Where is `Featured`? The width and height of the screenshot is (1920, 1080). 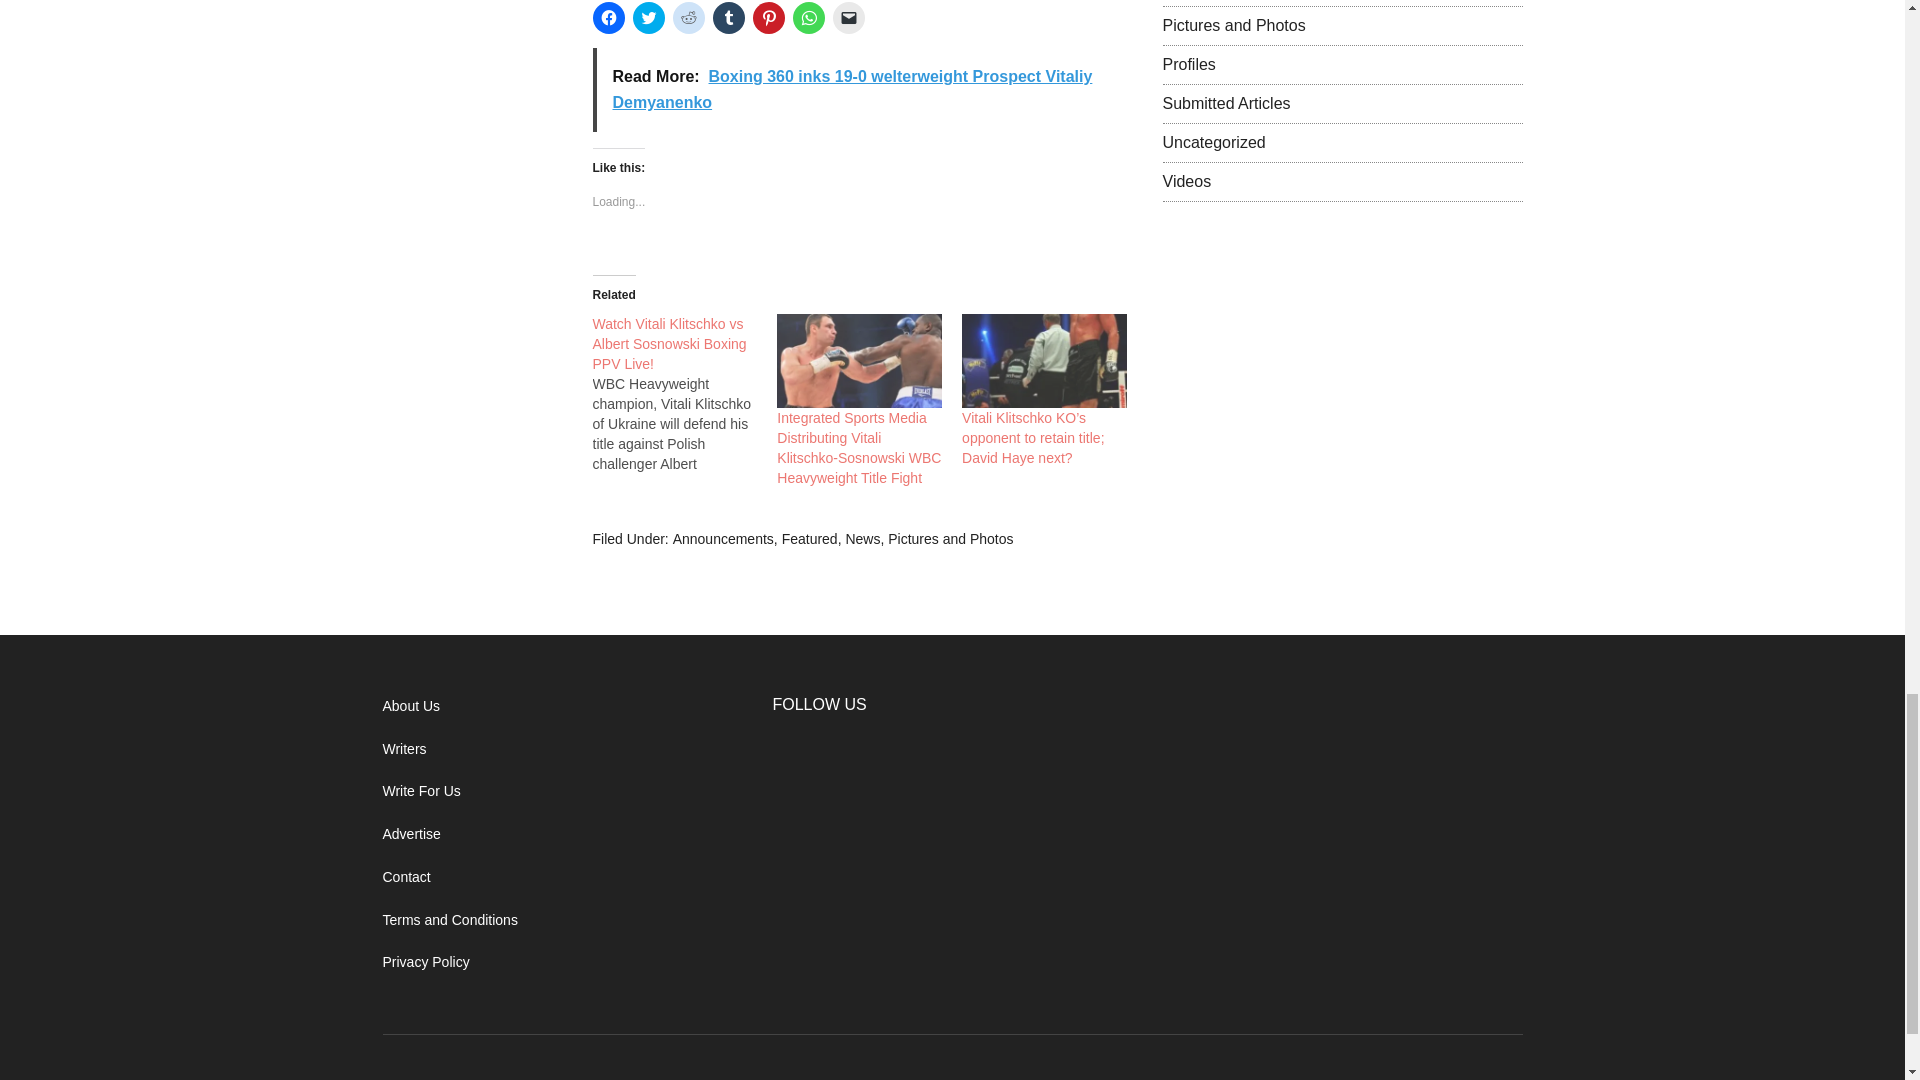 Featured is located at coordinates (809, 538).